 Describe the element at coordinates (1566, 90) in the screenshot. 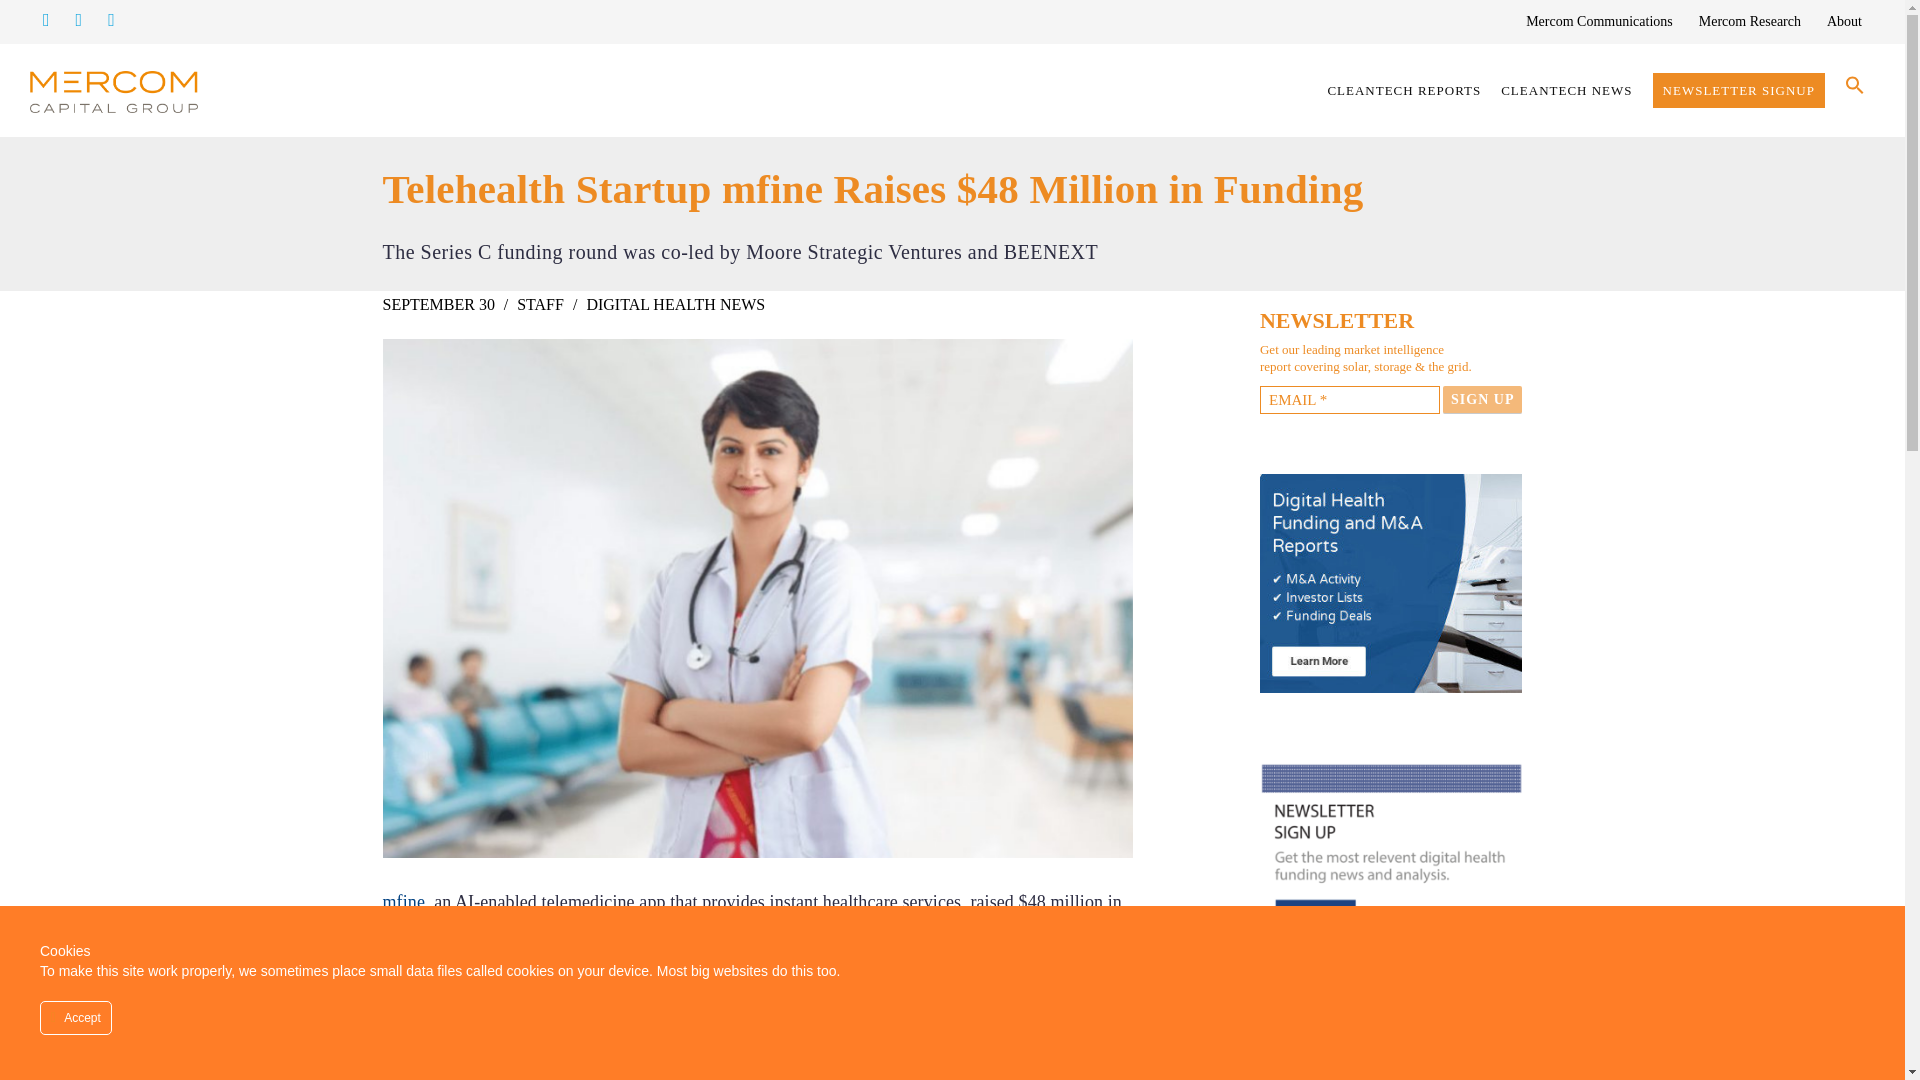

I see `CLEANTECH NEWS` at that location.